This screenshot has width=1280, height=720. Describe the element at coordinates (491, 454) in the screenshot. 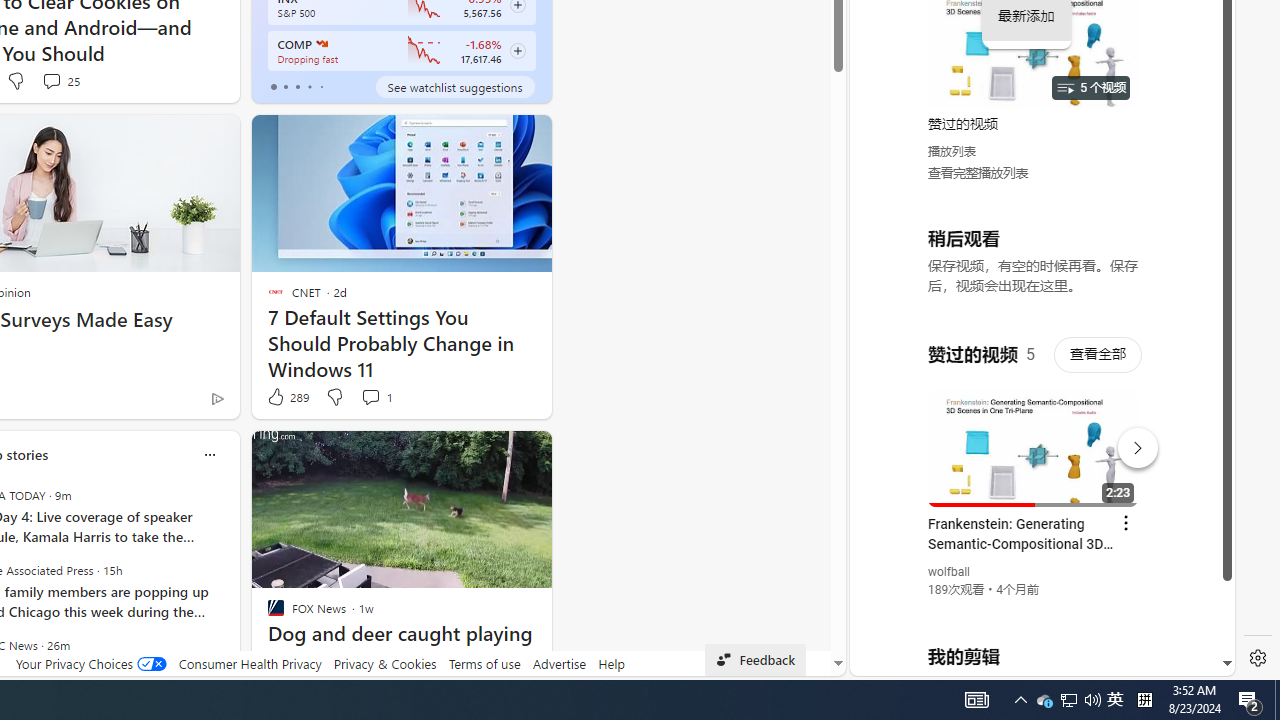

I see `Hide this story` at that location.